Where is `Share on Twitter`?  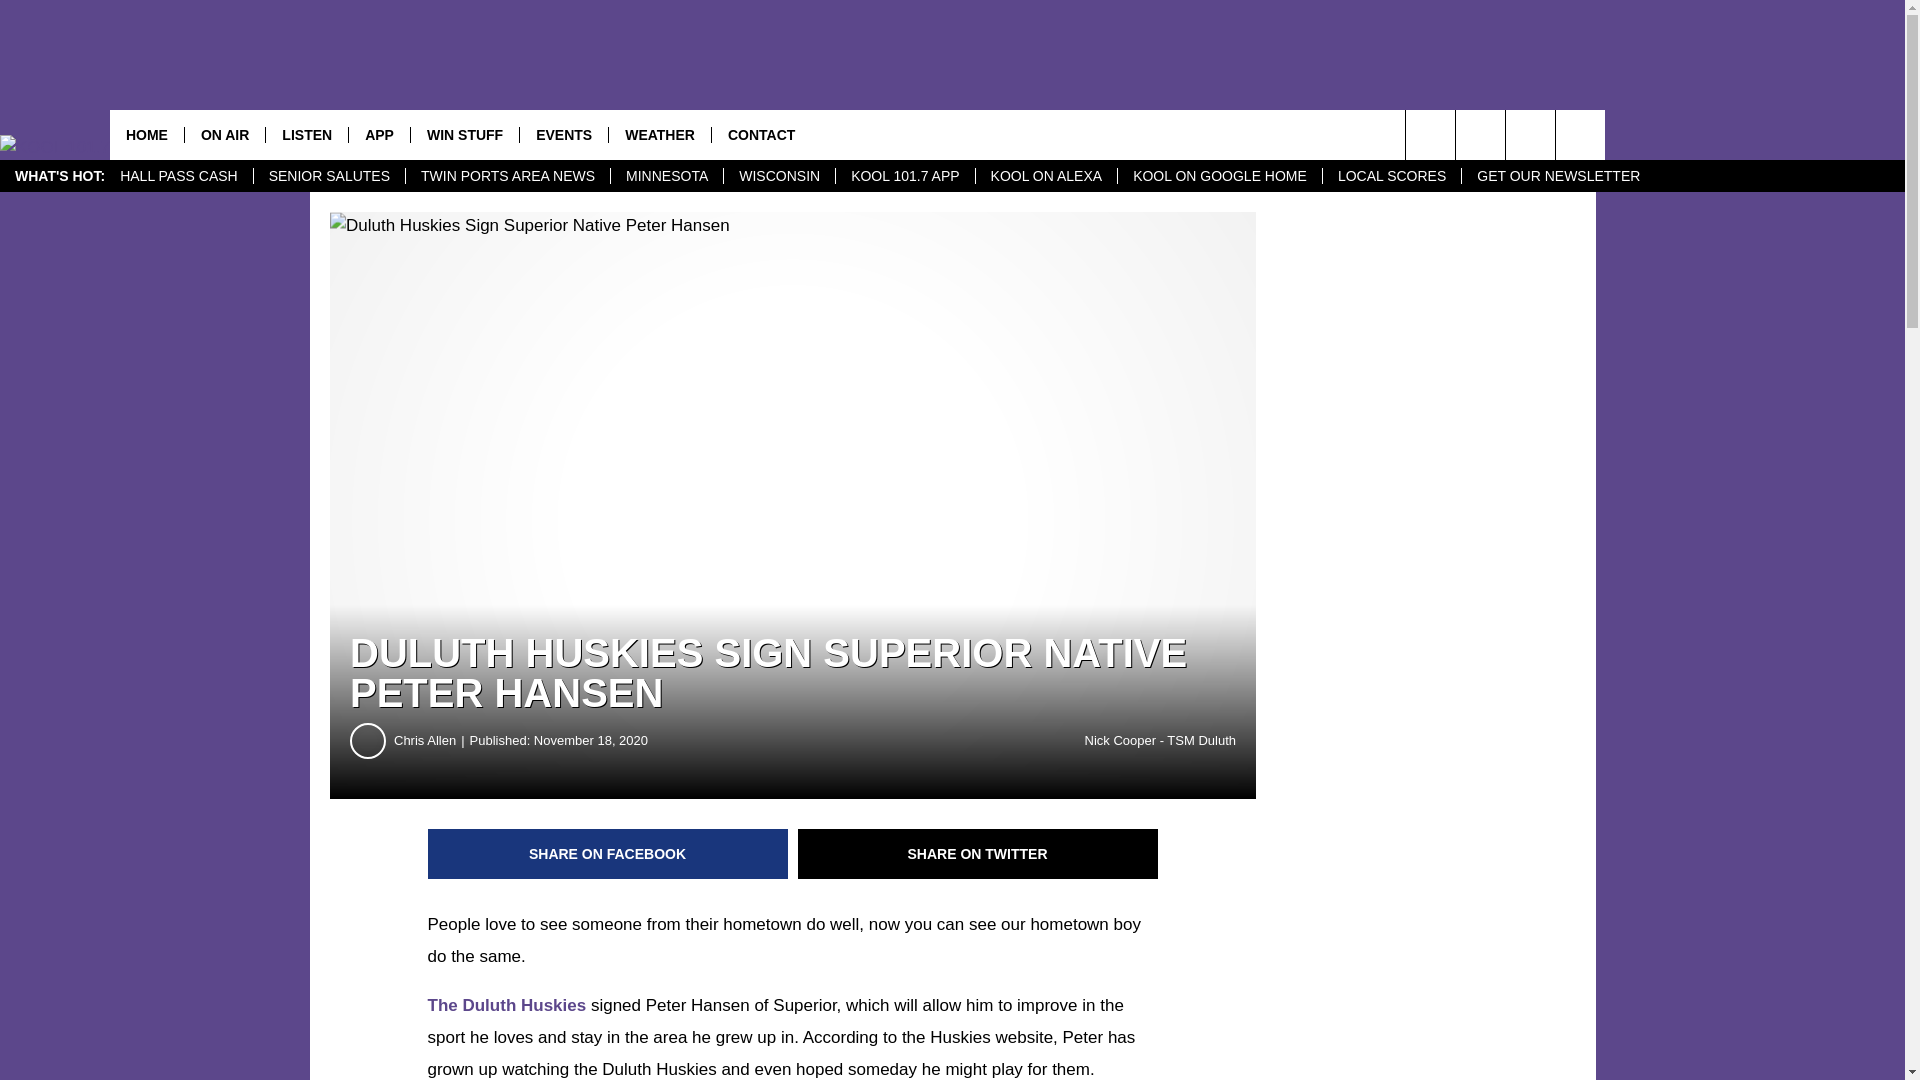 Share on Twitter is located at coordinates (978, 854).